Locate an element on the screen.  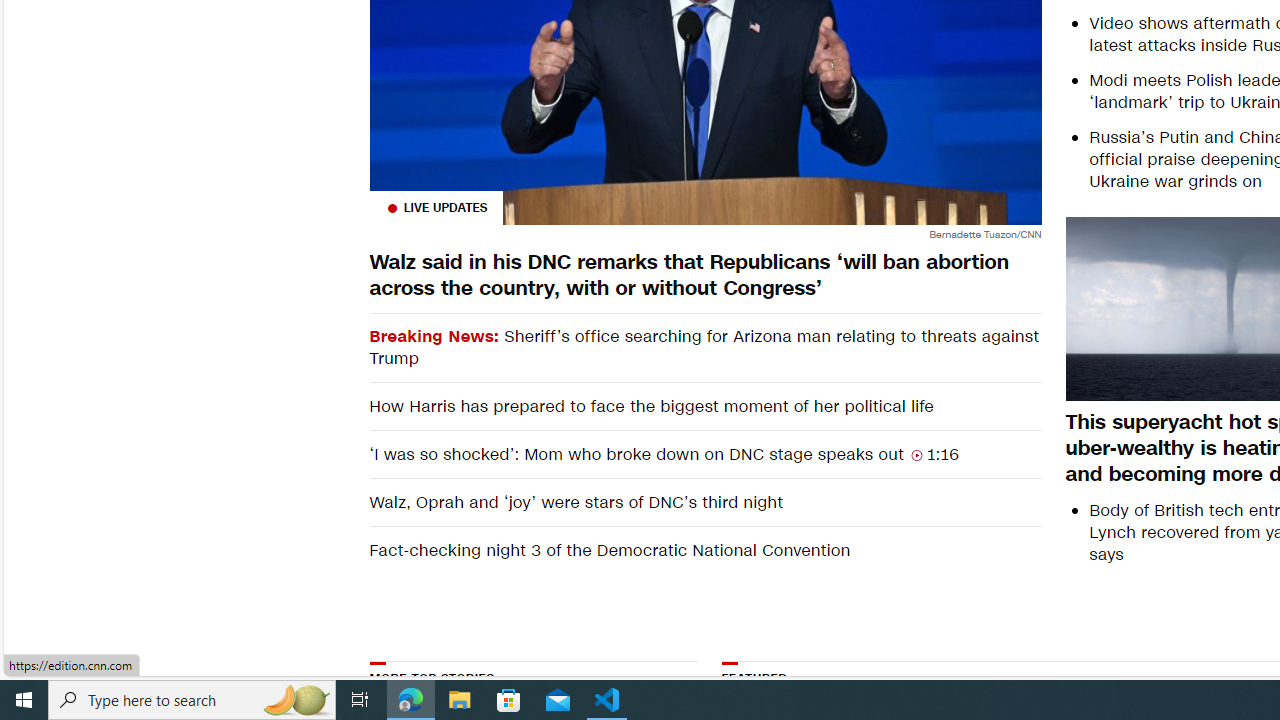
Fact-checking night 3 of the Democratic National Convention is located at coordinates (704, 550).